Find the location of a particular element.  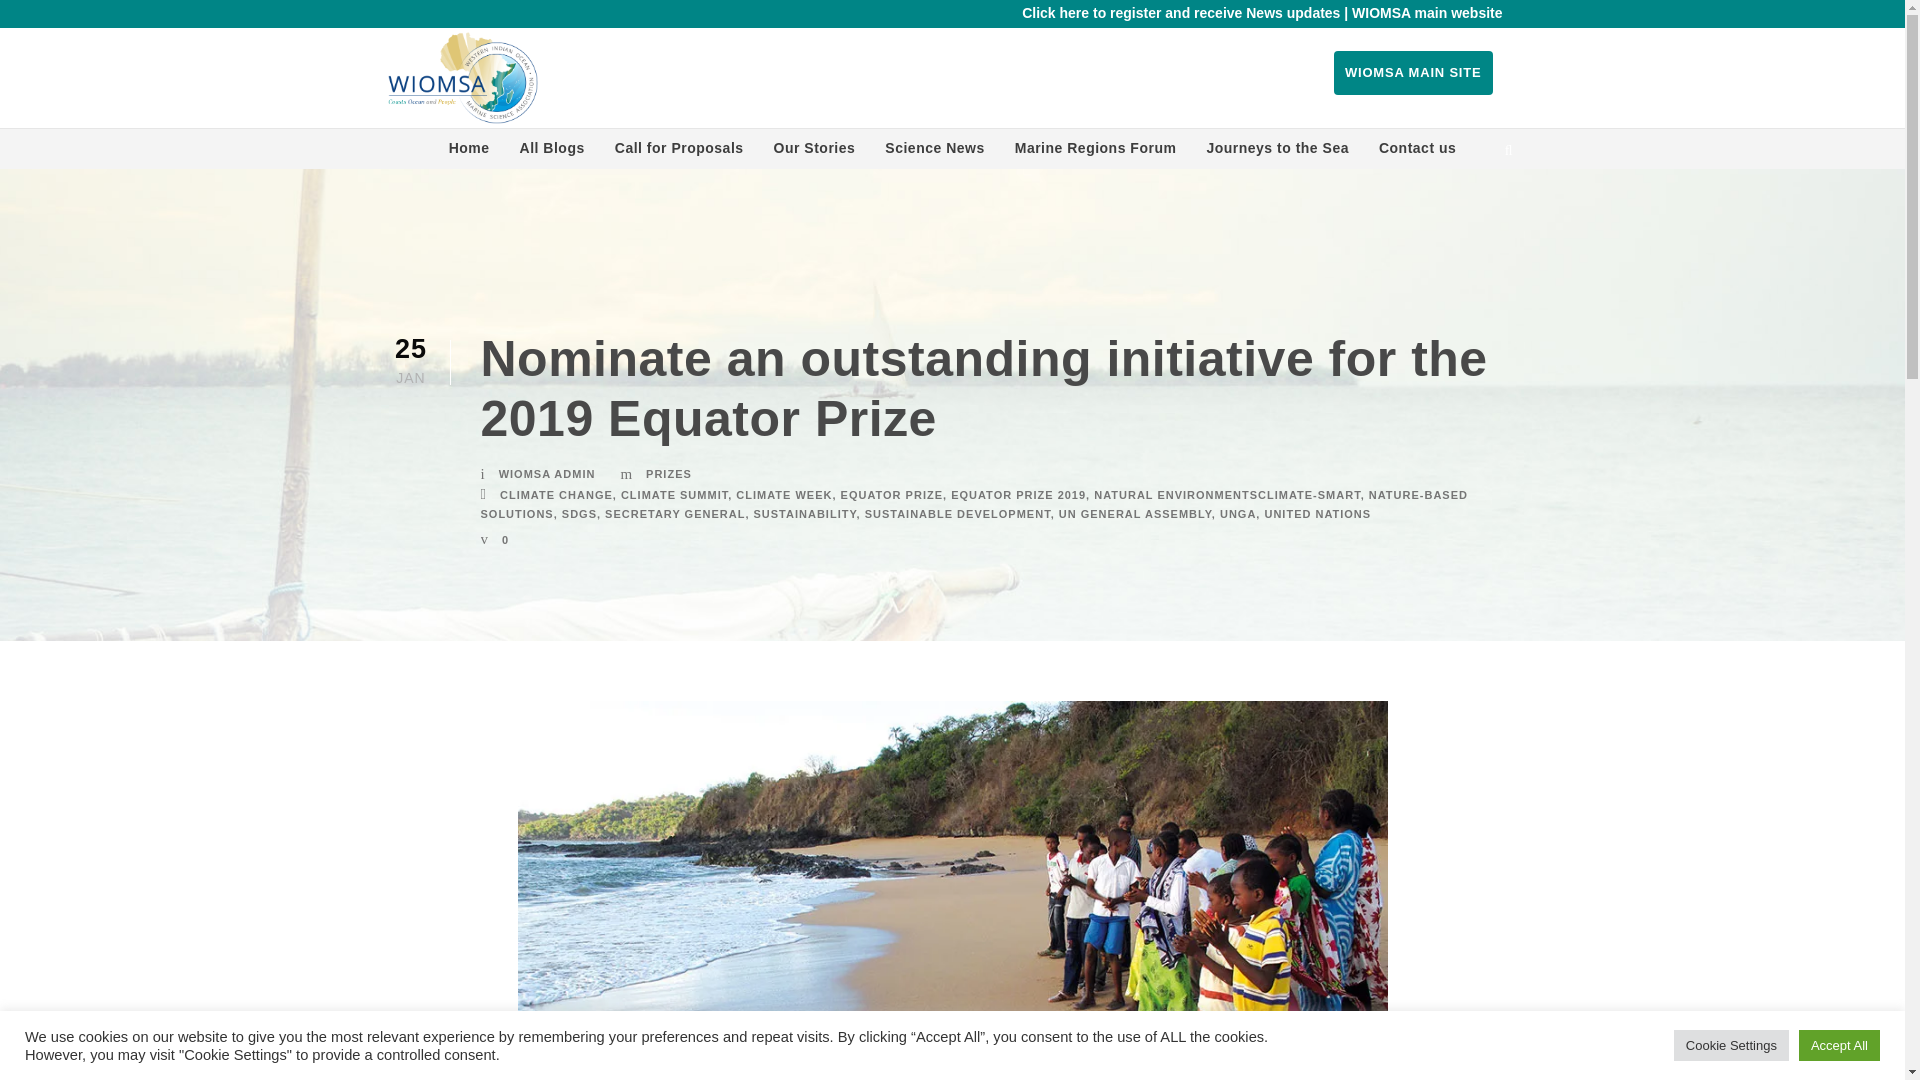

PRIZES is located at coordinates (668, 473).